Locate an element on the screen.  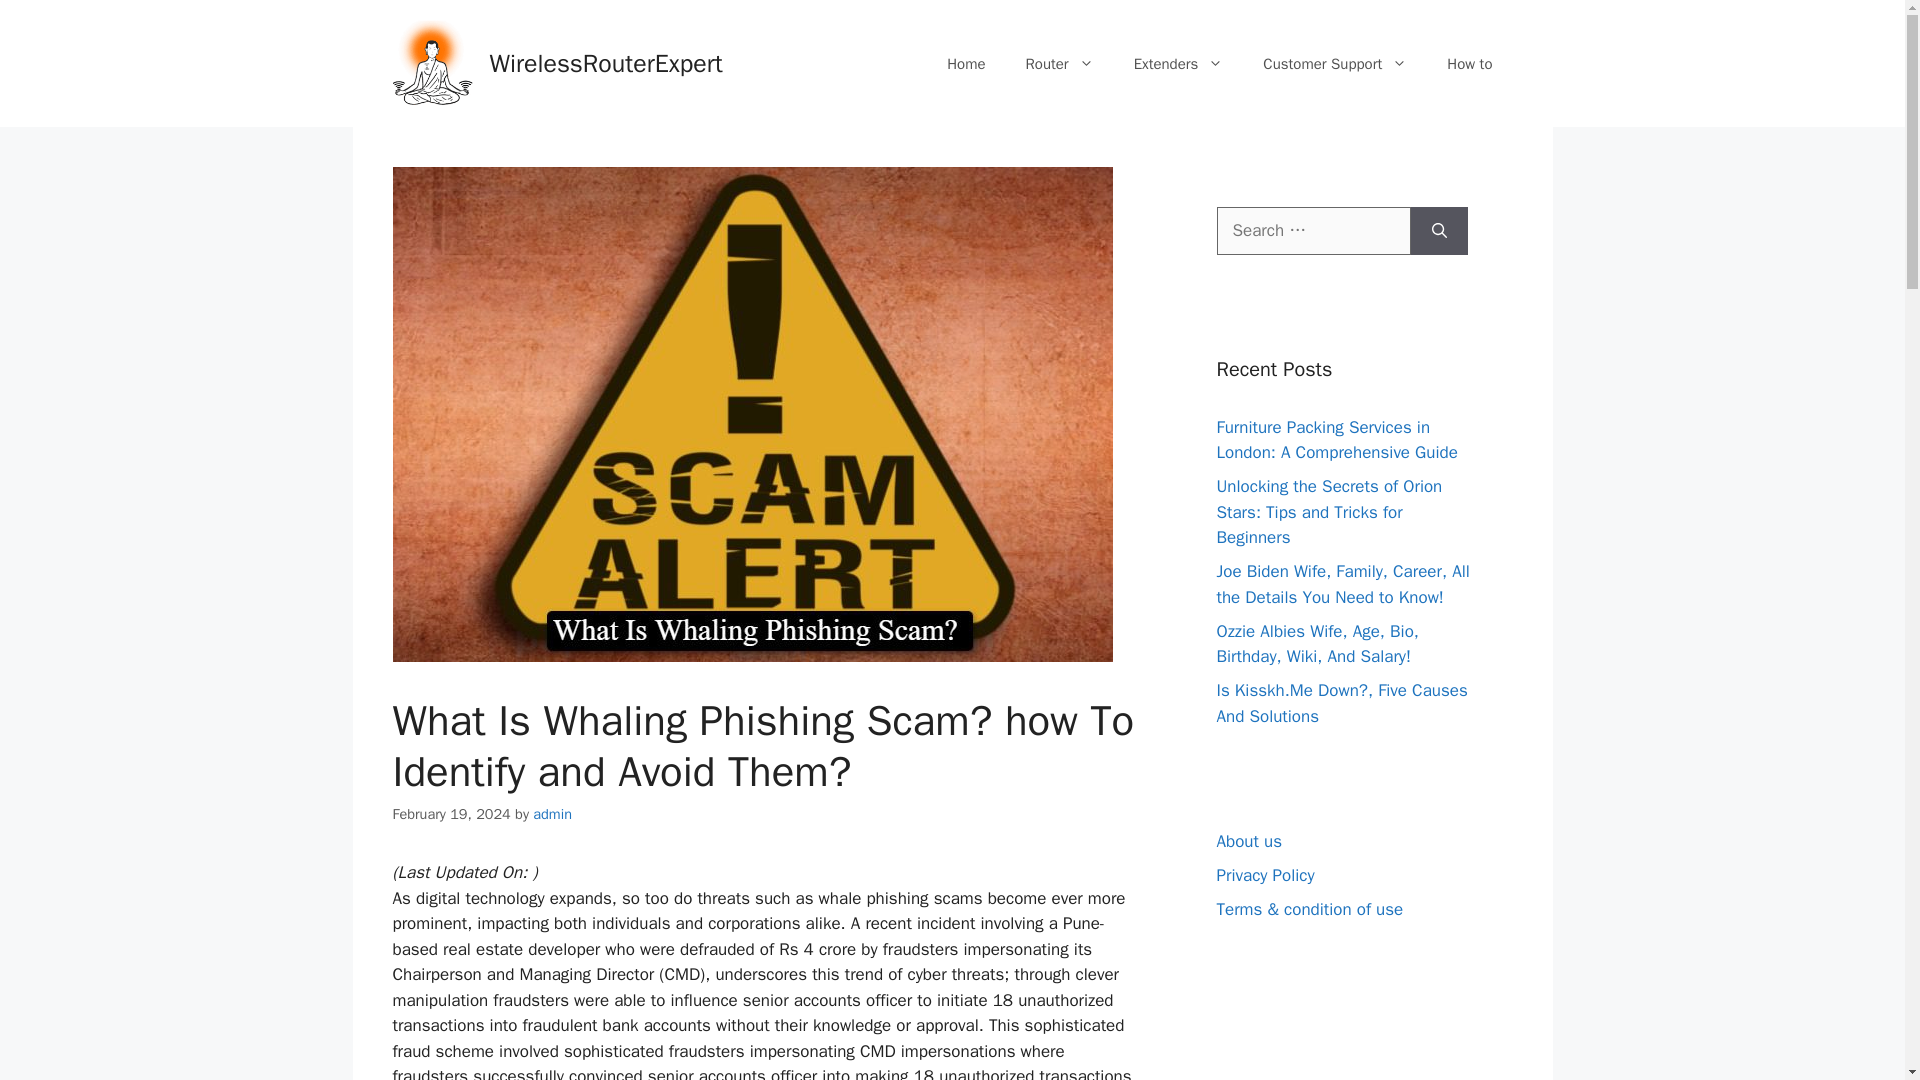
Extenders is located at coordinates (1178, 63).